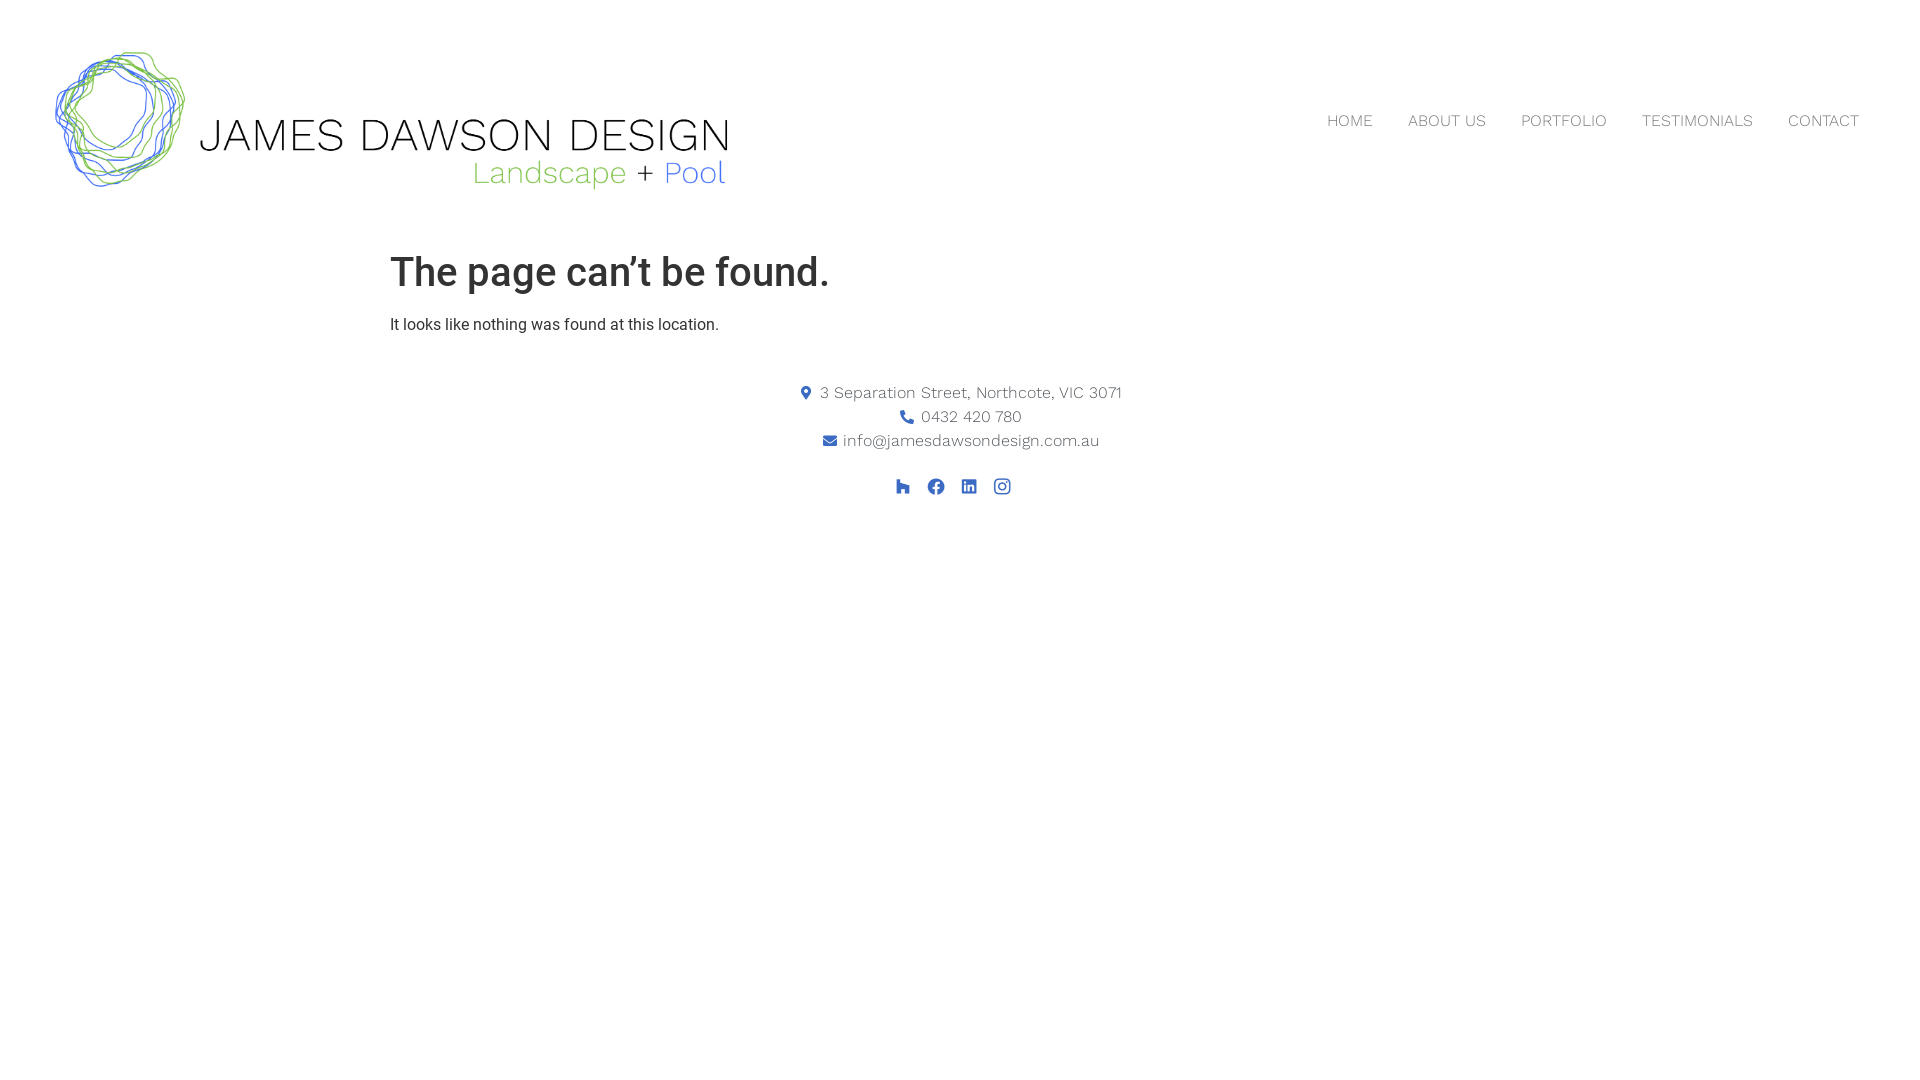 The width and height of the screenshot is (1920, 1080). I want to click on TESTIMONIALS, so click(1698, 120).